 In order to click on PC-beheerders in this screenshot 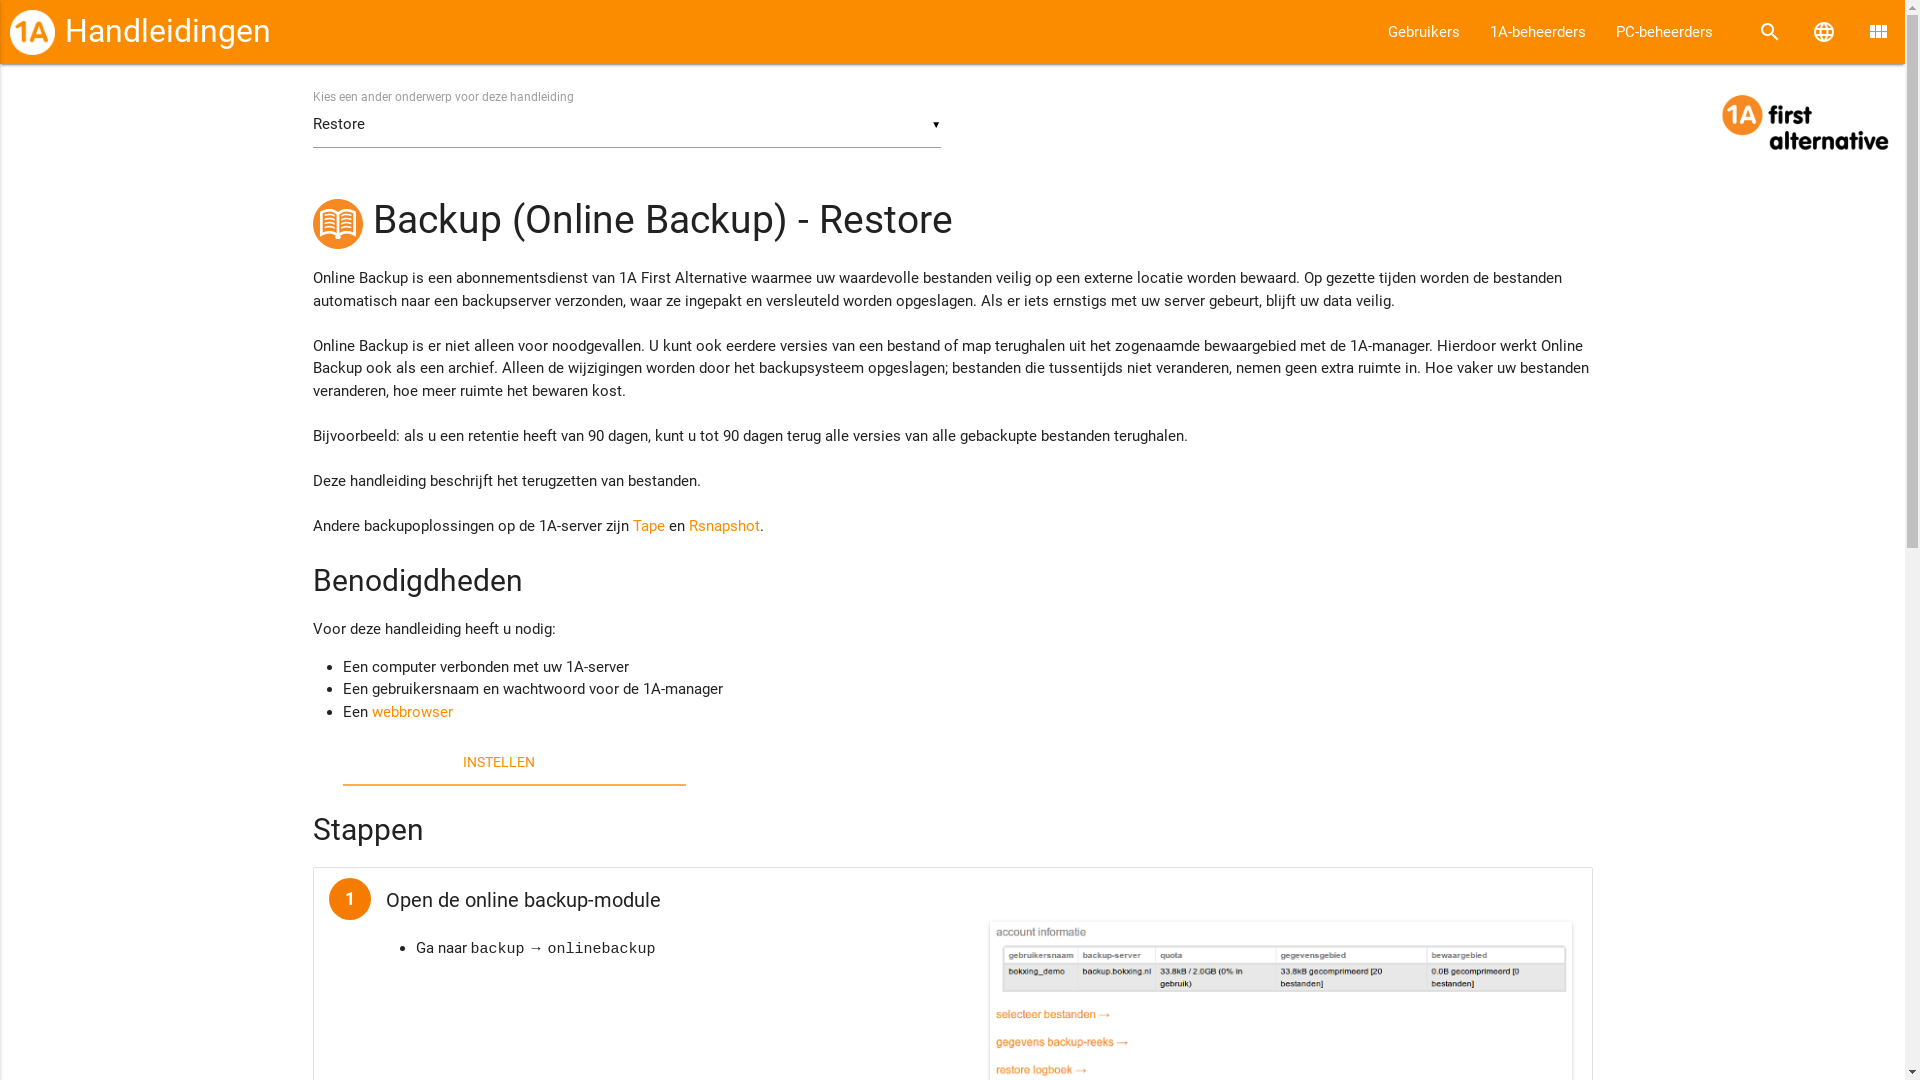, I will do `click(1664, 32)`.